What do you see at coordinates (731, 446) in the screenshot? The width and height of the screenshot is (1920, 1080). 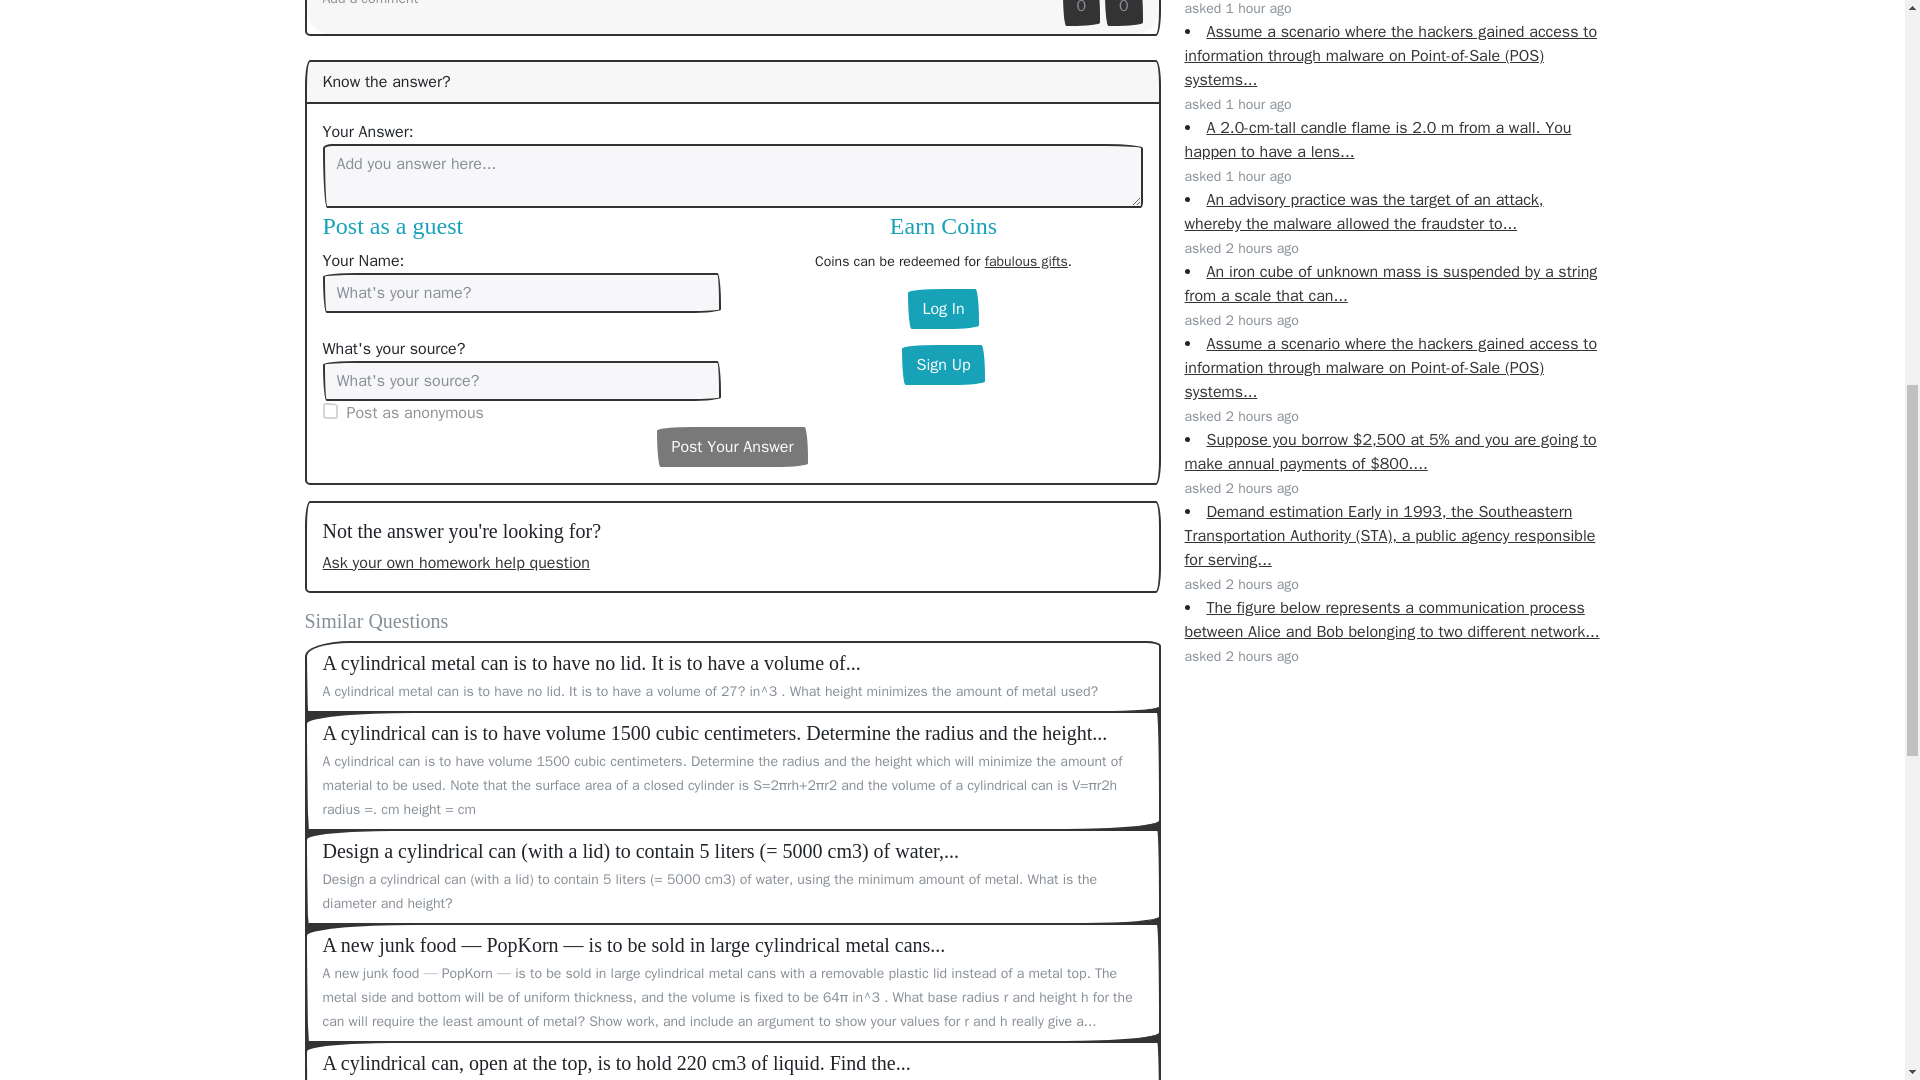 I see `Post Your Answer` at bounding box center [731, 446].